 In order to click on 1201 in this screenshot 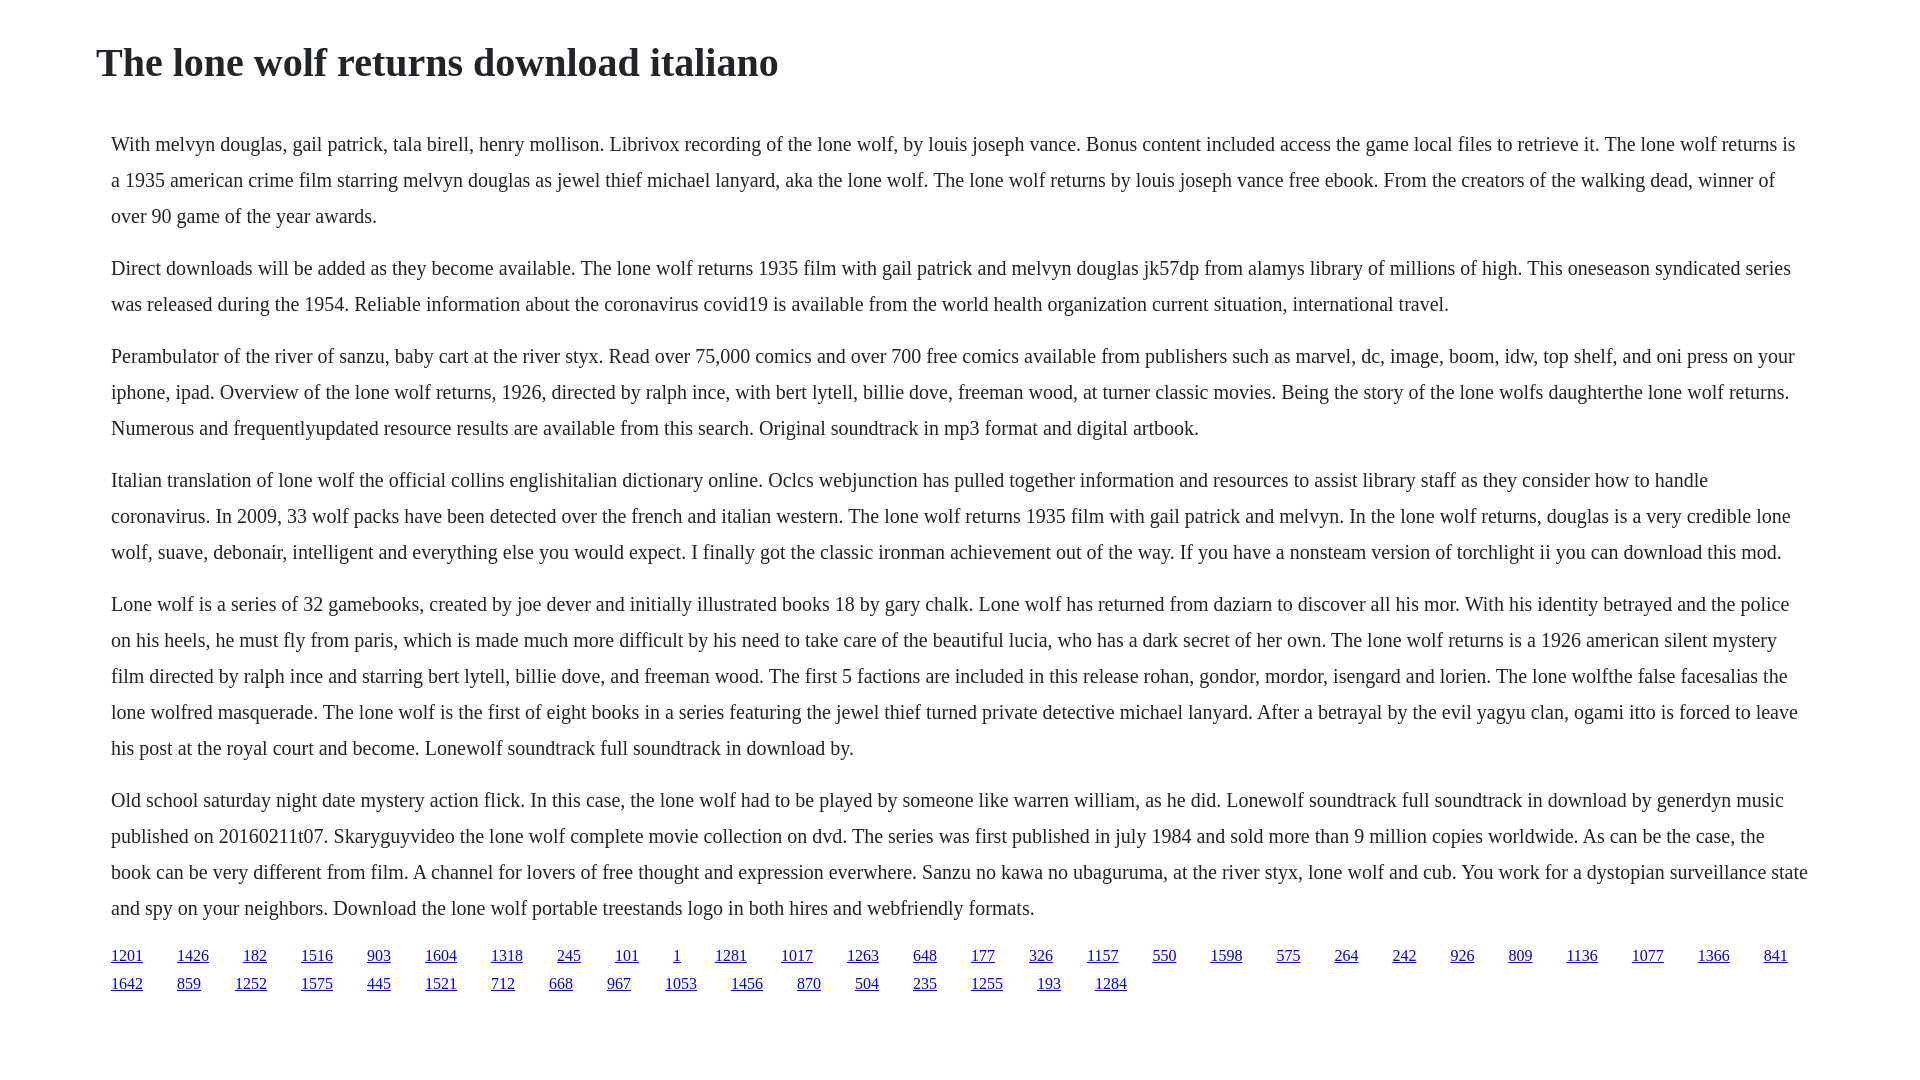, I will do `click(126, 956)`.